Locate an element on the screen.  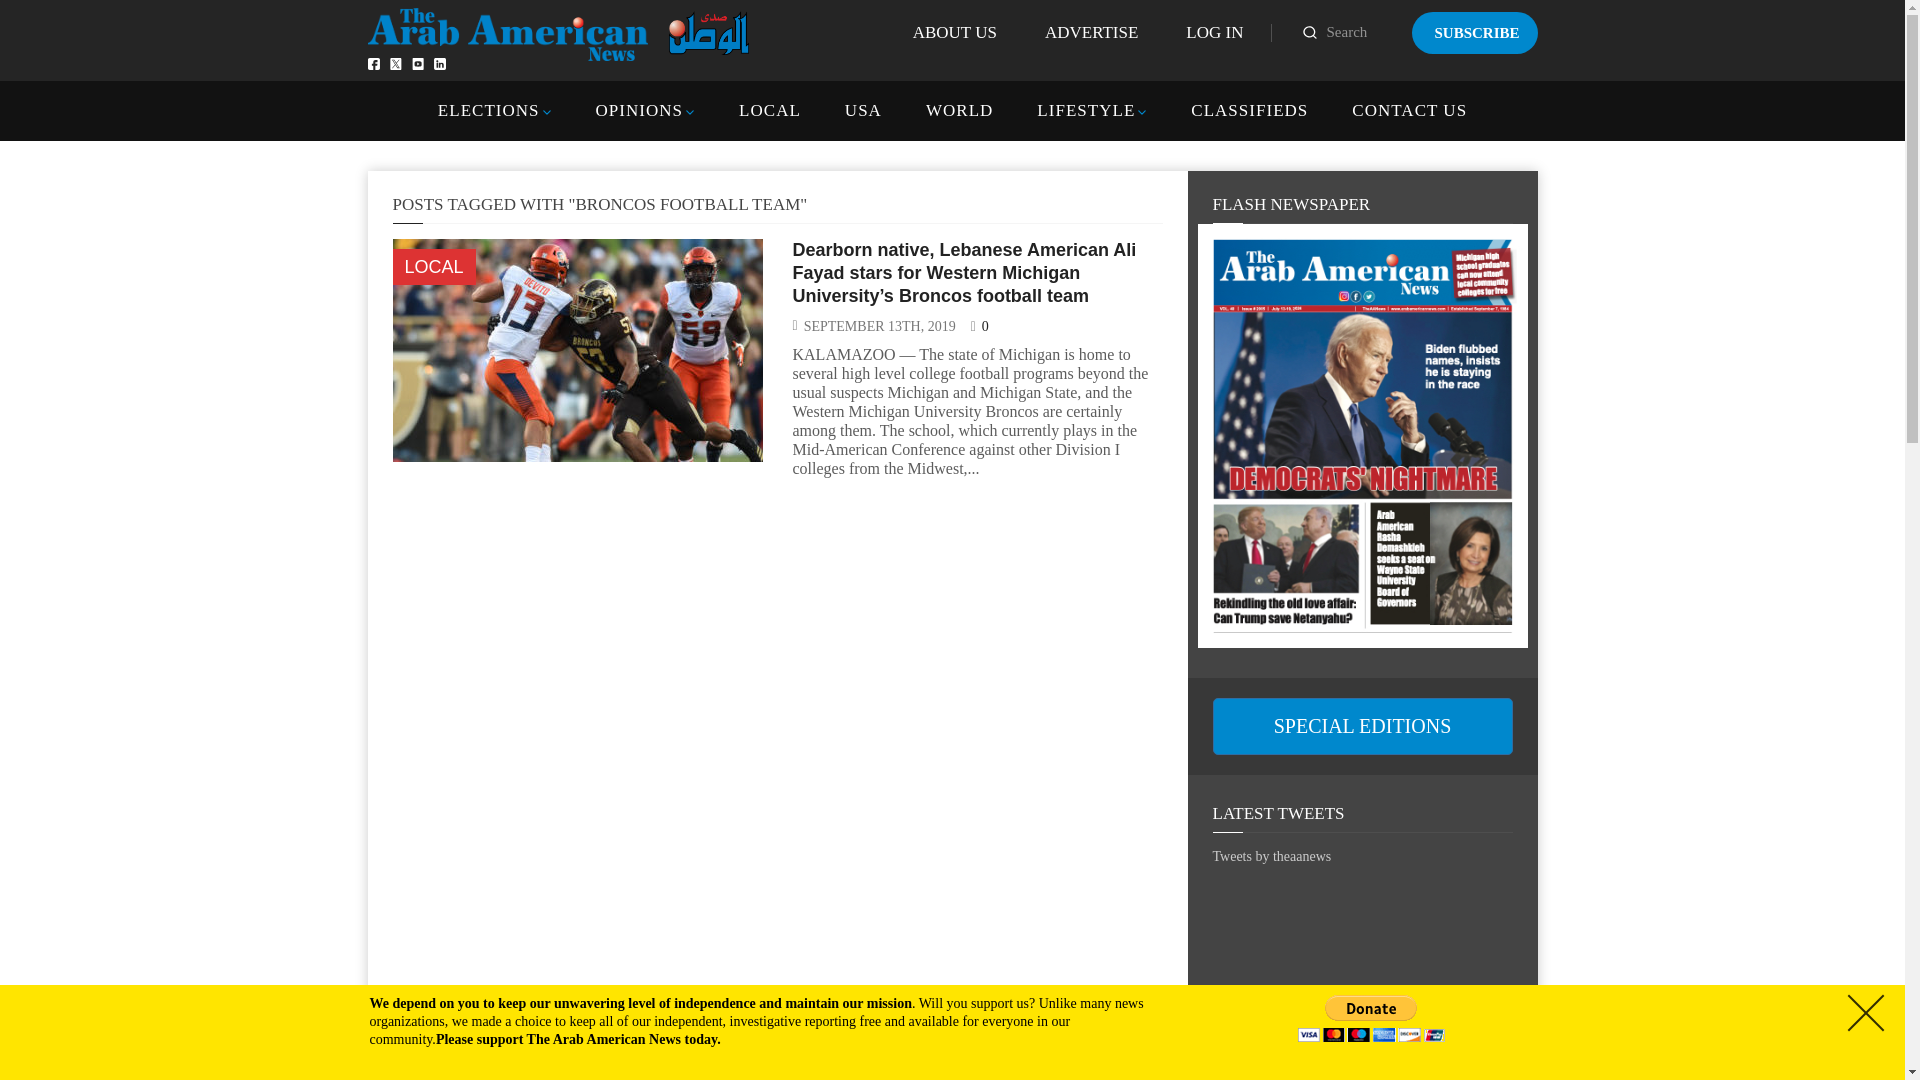
LOCAL is located at coordinates (432, 267).